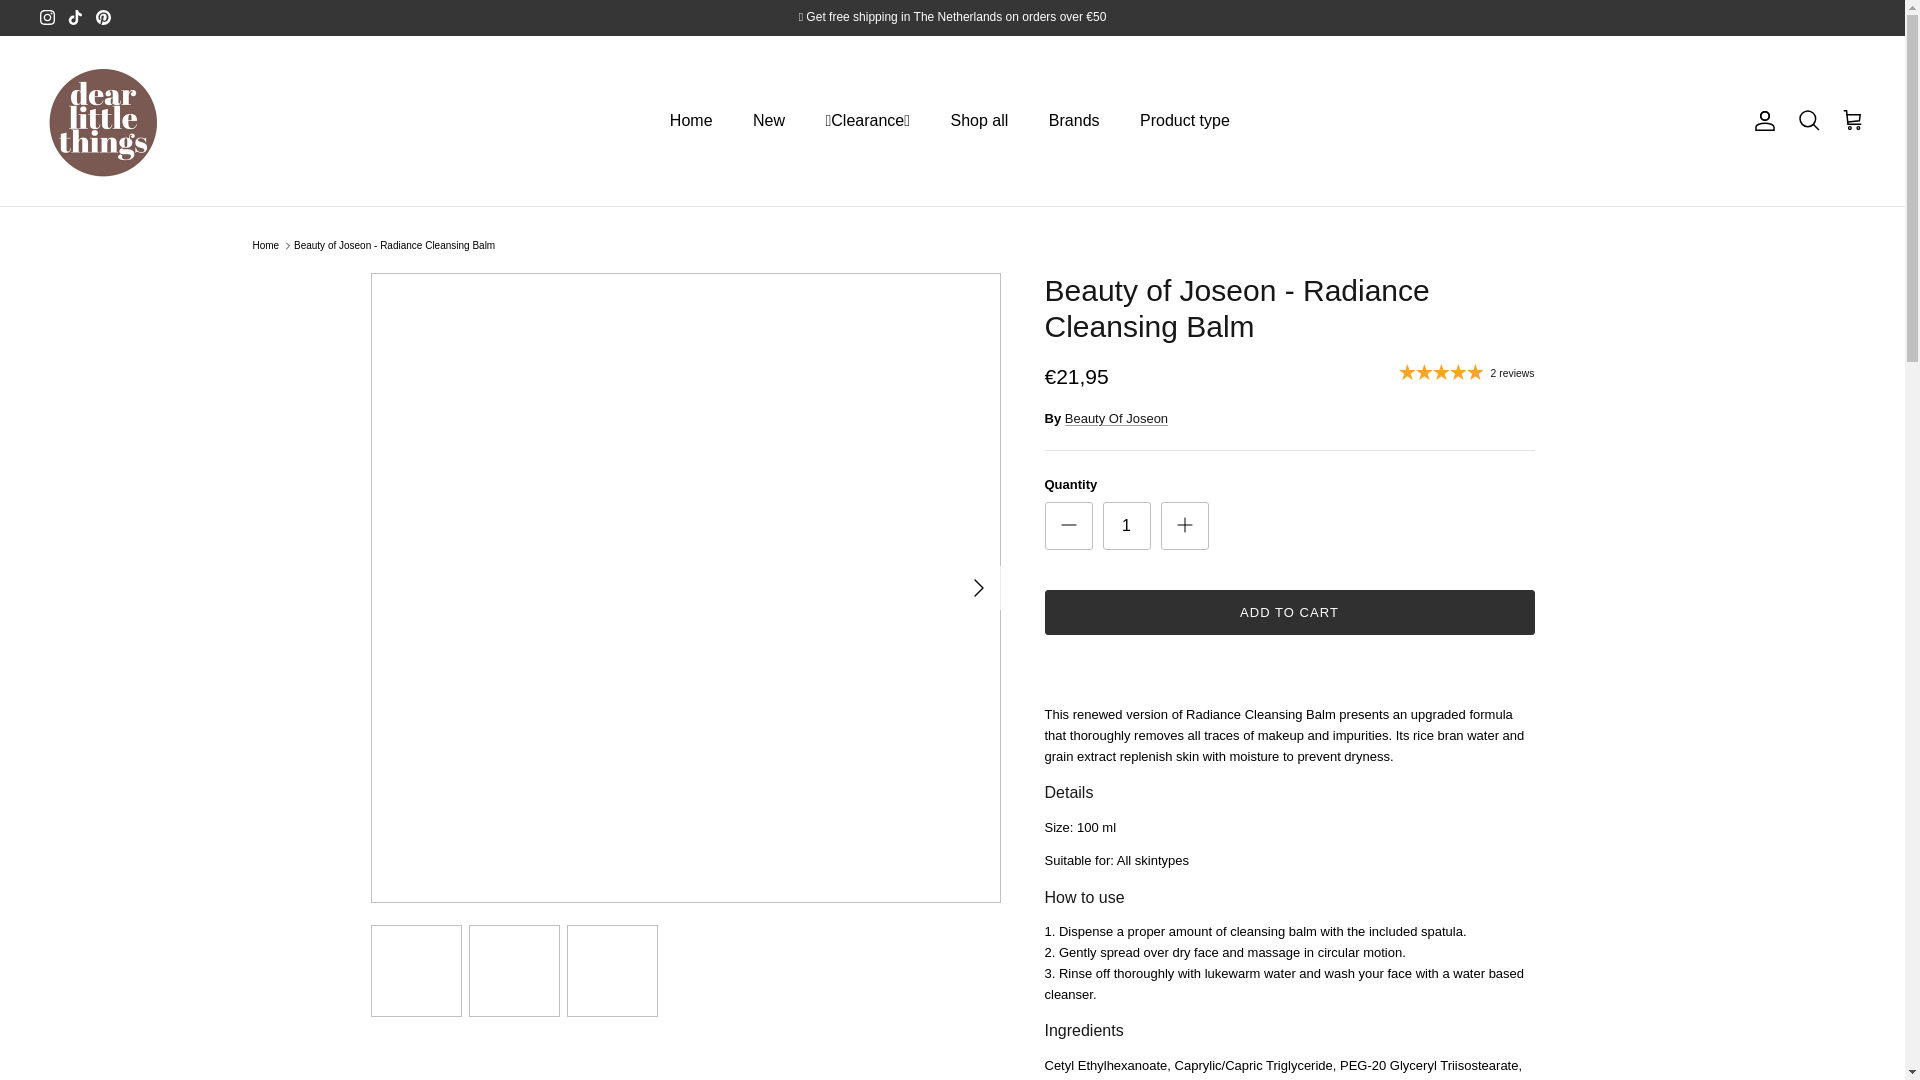 This screenshot has width=1920, height=1080. Describe the element at coordinates (978, 588) in the screenshot. I see `RIGHT` at that location.